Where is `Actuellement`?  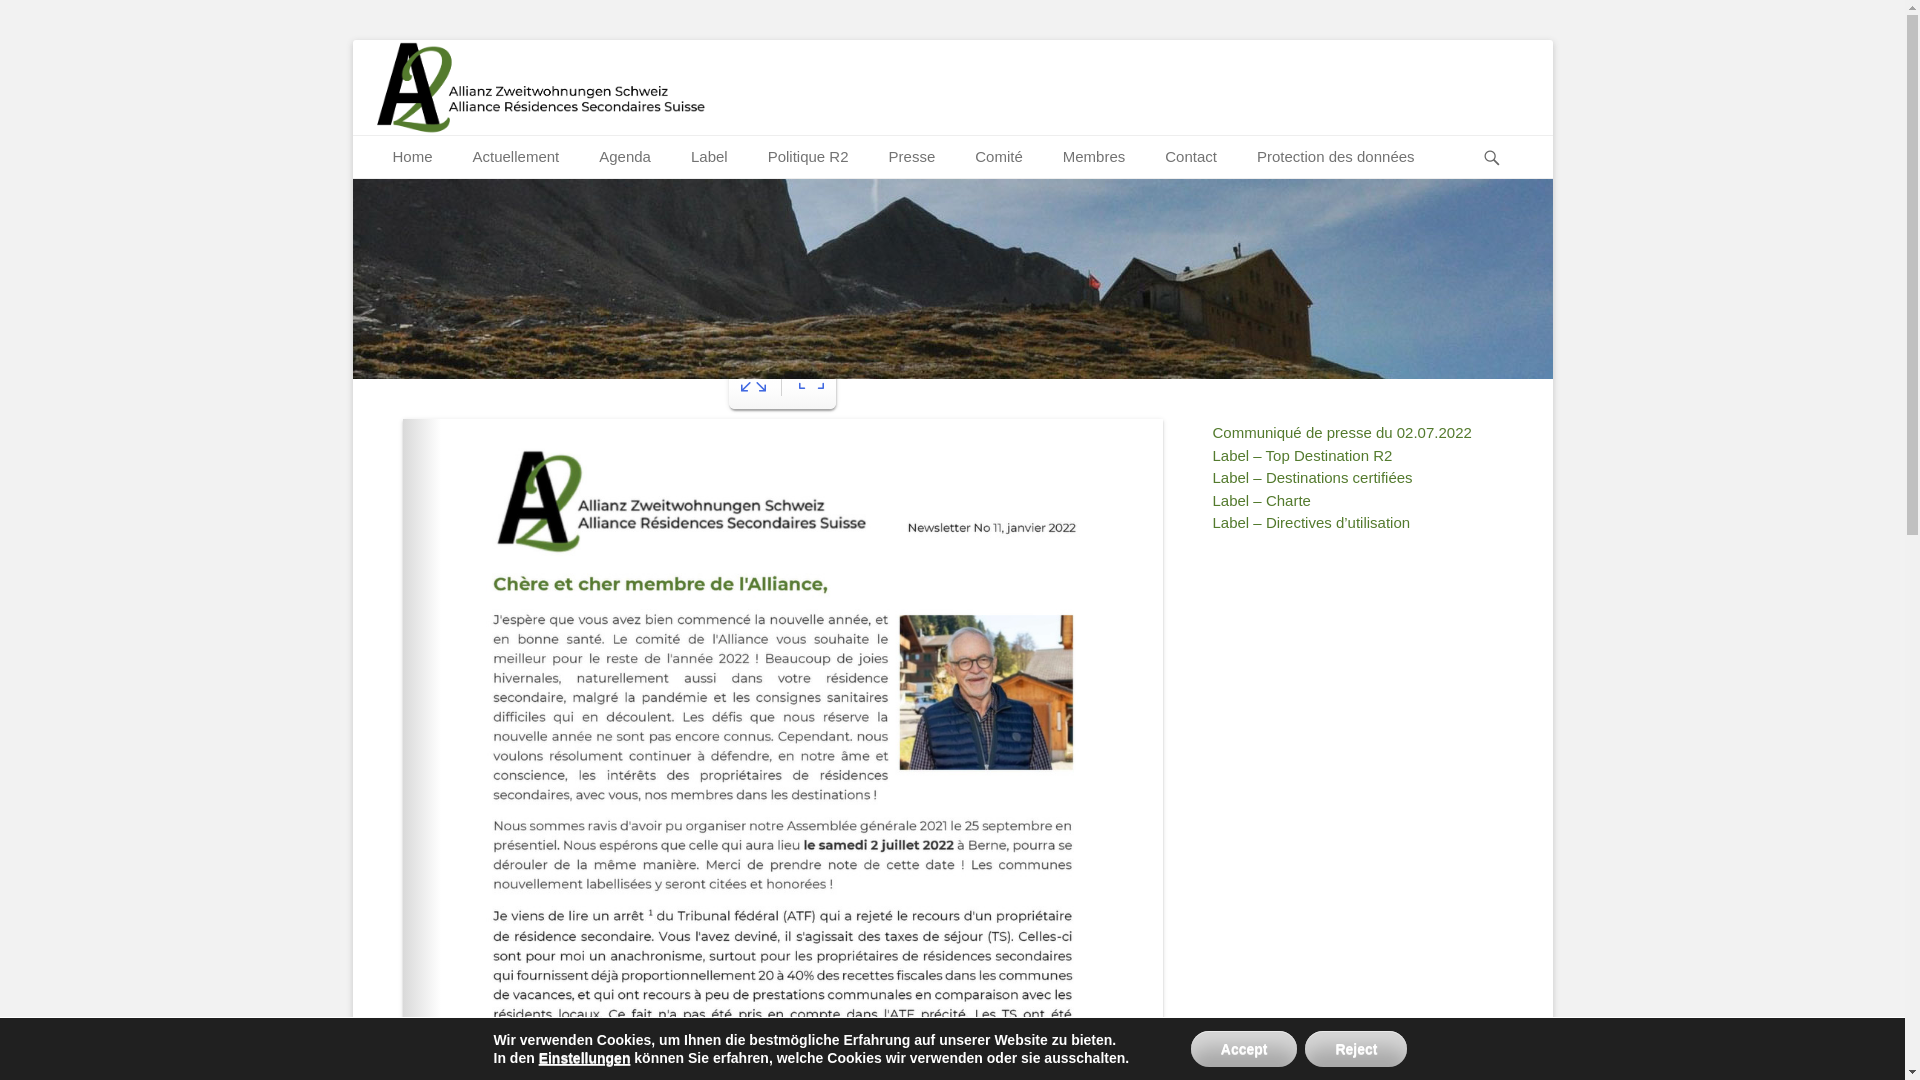 Actuellement is located at coordinates (516, 158).